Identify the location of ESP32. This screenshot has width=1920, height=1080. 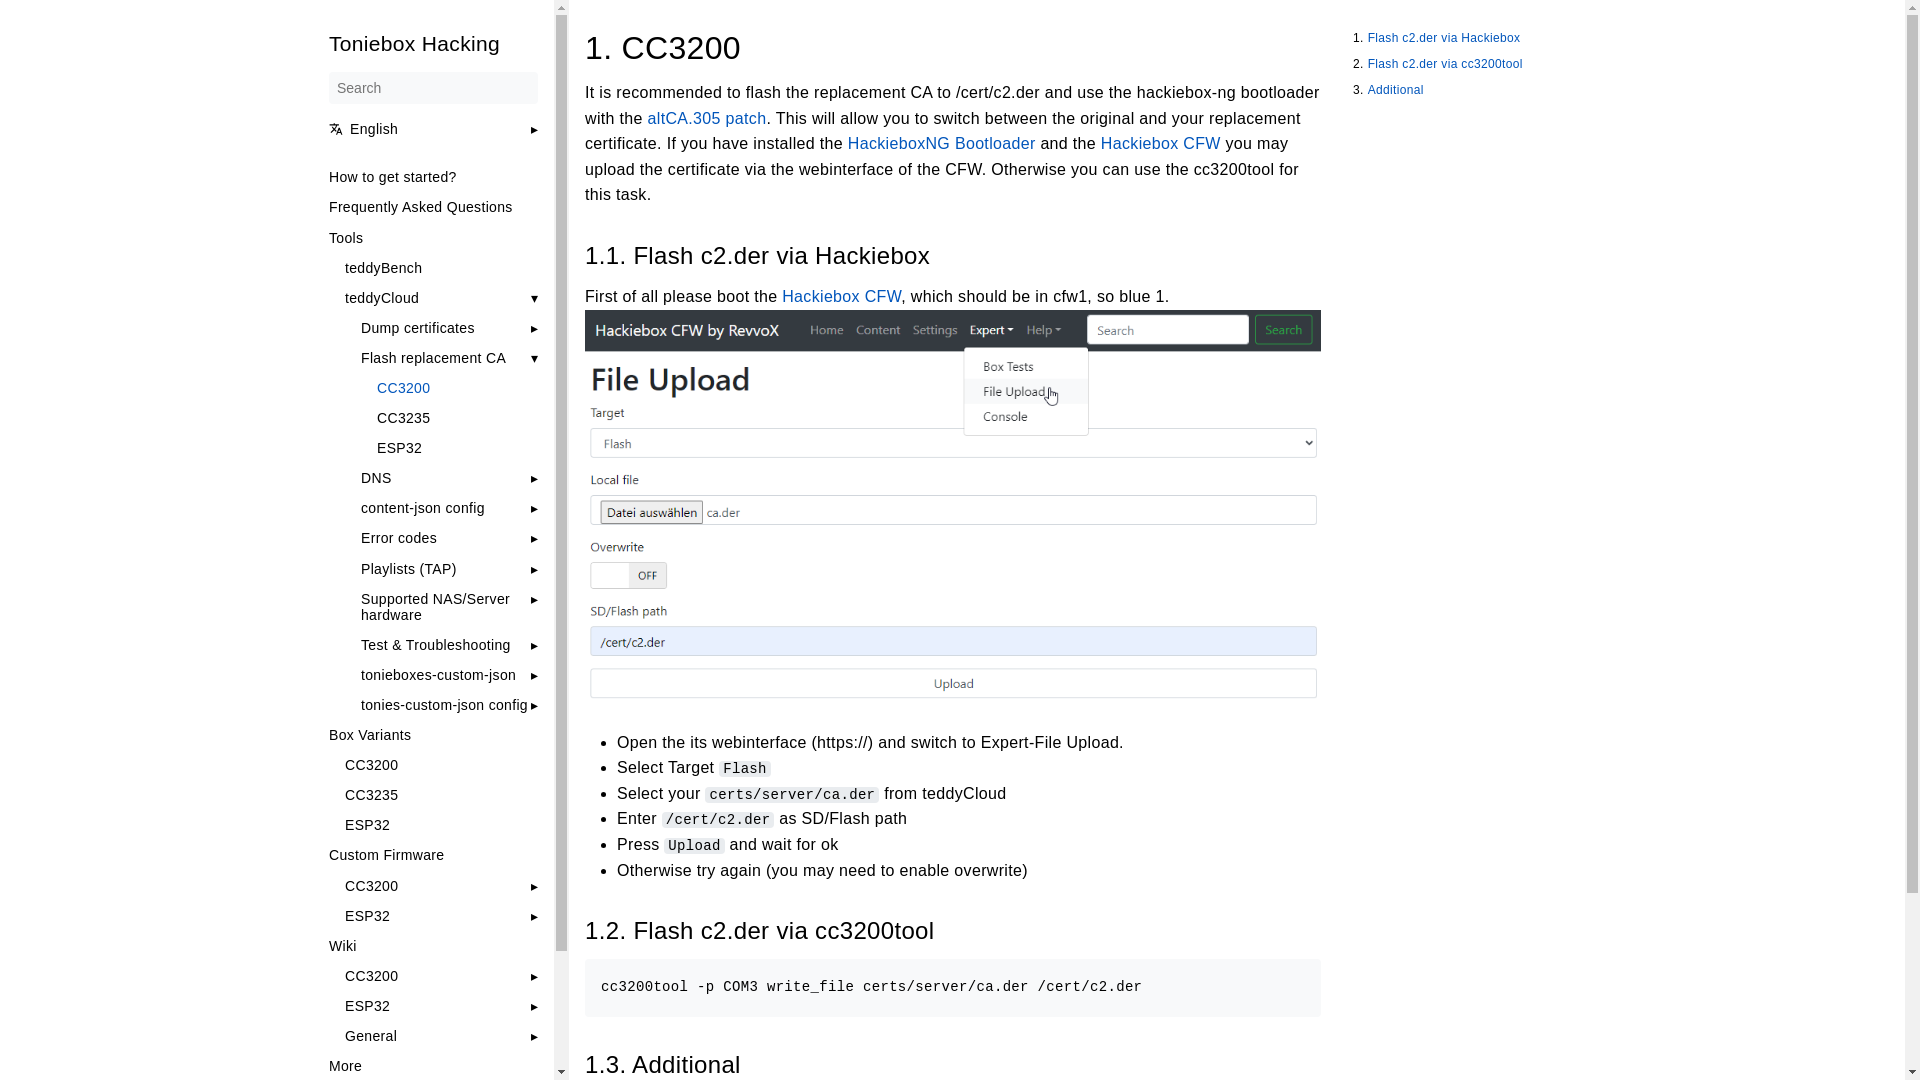
(456, 447).